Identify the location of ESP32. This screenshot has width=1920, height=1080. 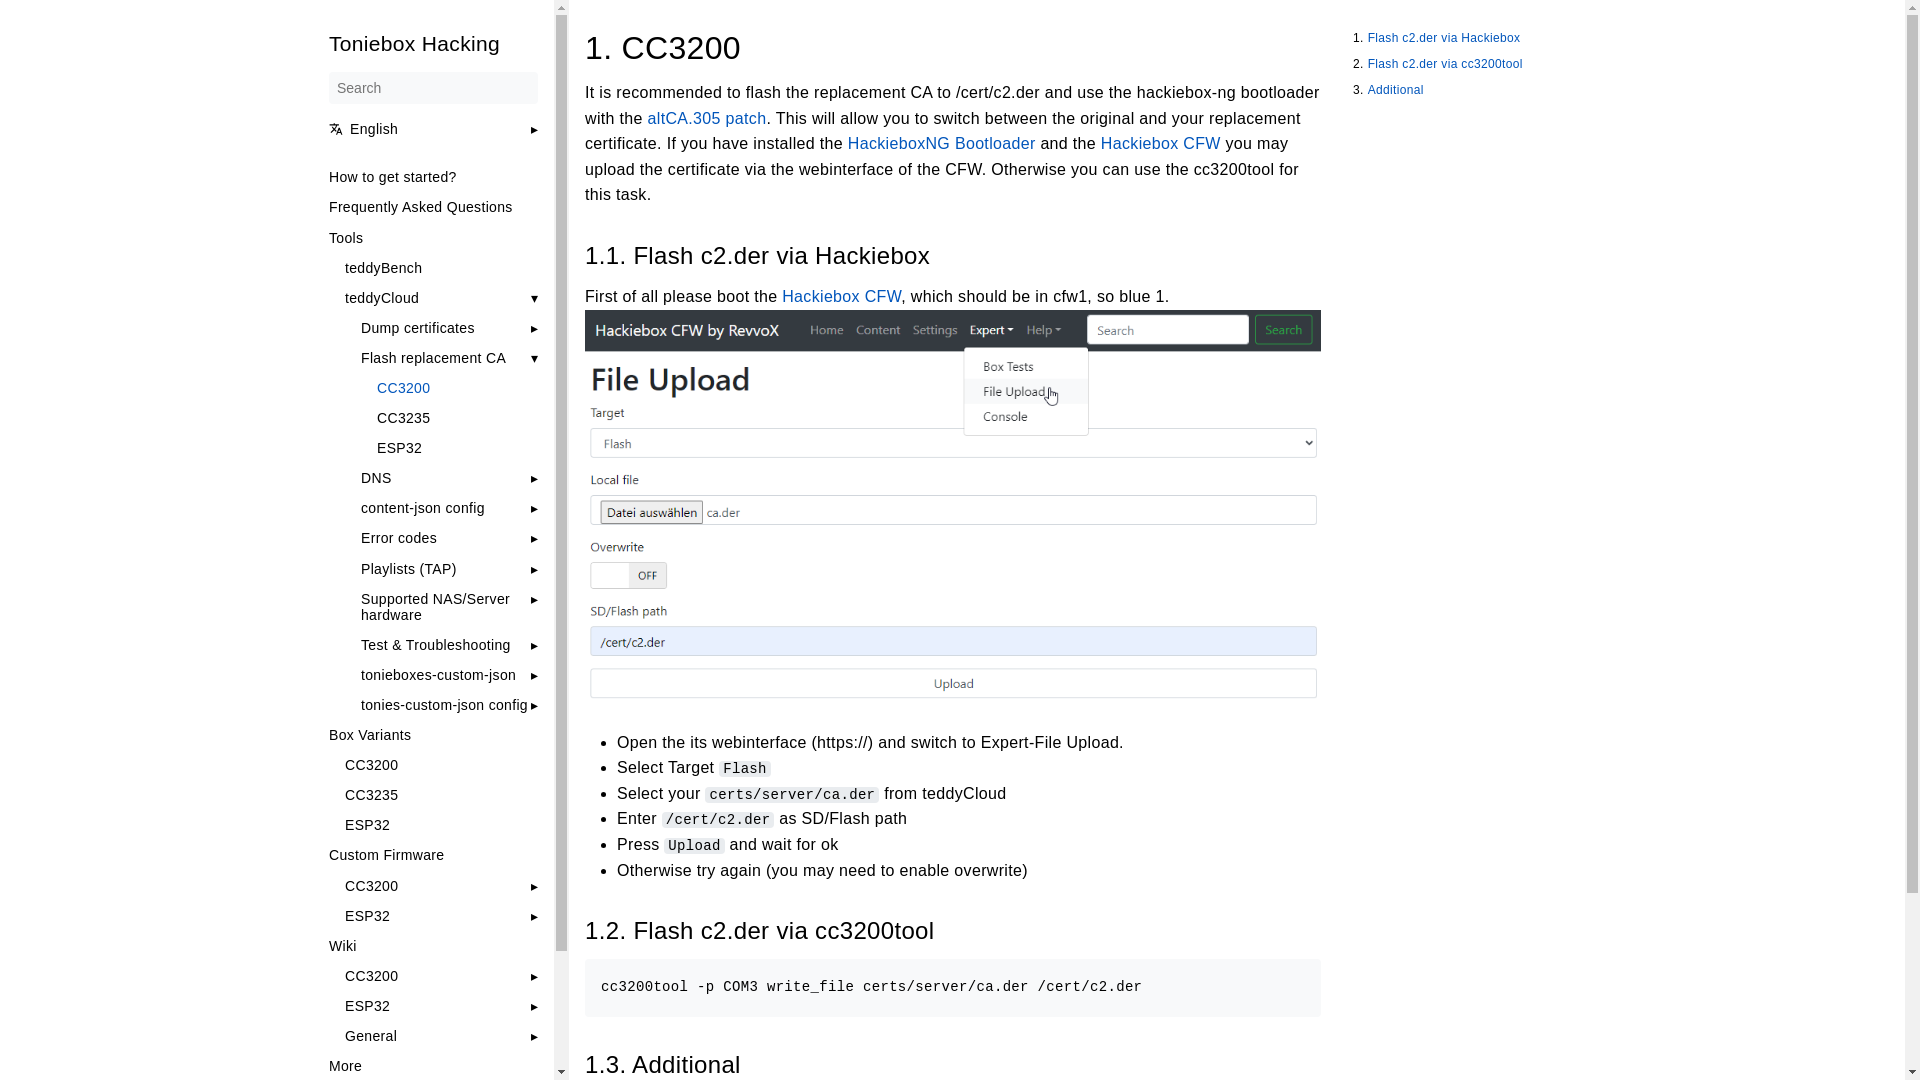
(456, 447).